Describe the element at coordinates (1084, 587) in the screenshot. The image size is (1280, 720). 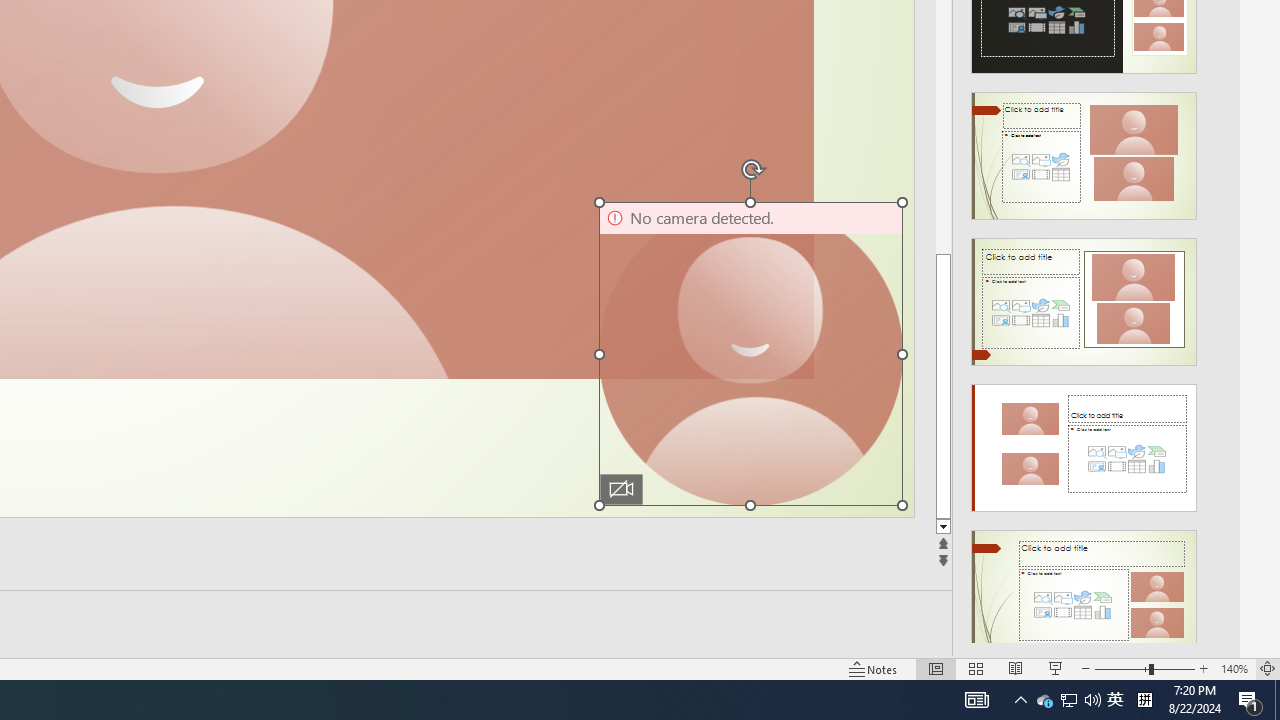
I see `Design Idea` at that location.